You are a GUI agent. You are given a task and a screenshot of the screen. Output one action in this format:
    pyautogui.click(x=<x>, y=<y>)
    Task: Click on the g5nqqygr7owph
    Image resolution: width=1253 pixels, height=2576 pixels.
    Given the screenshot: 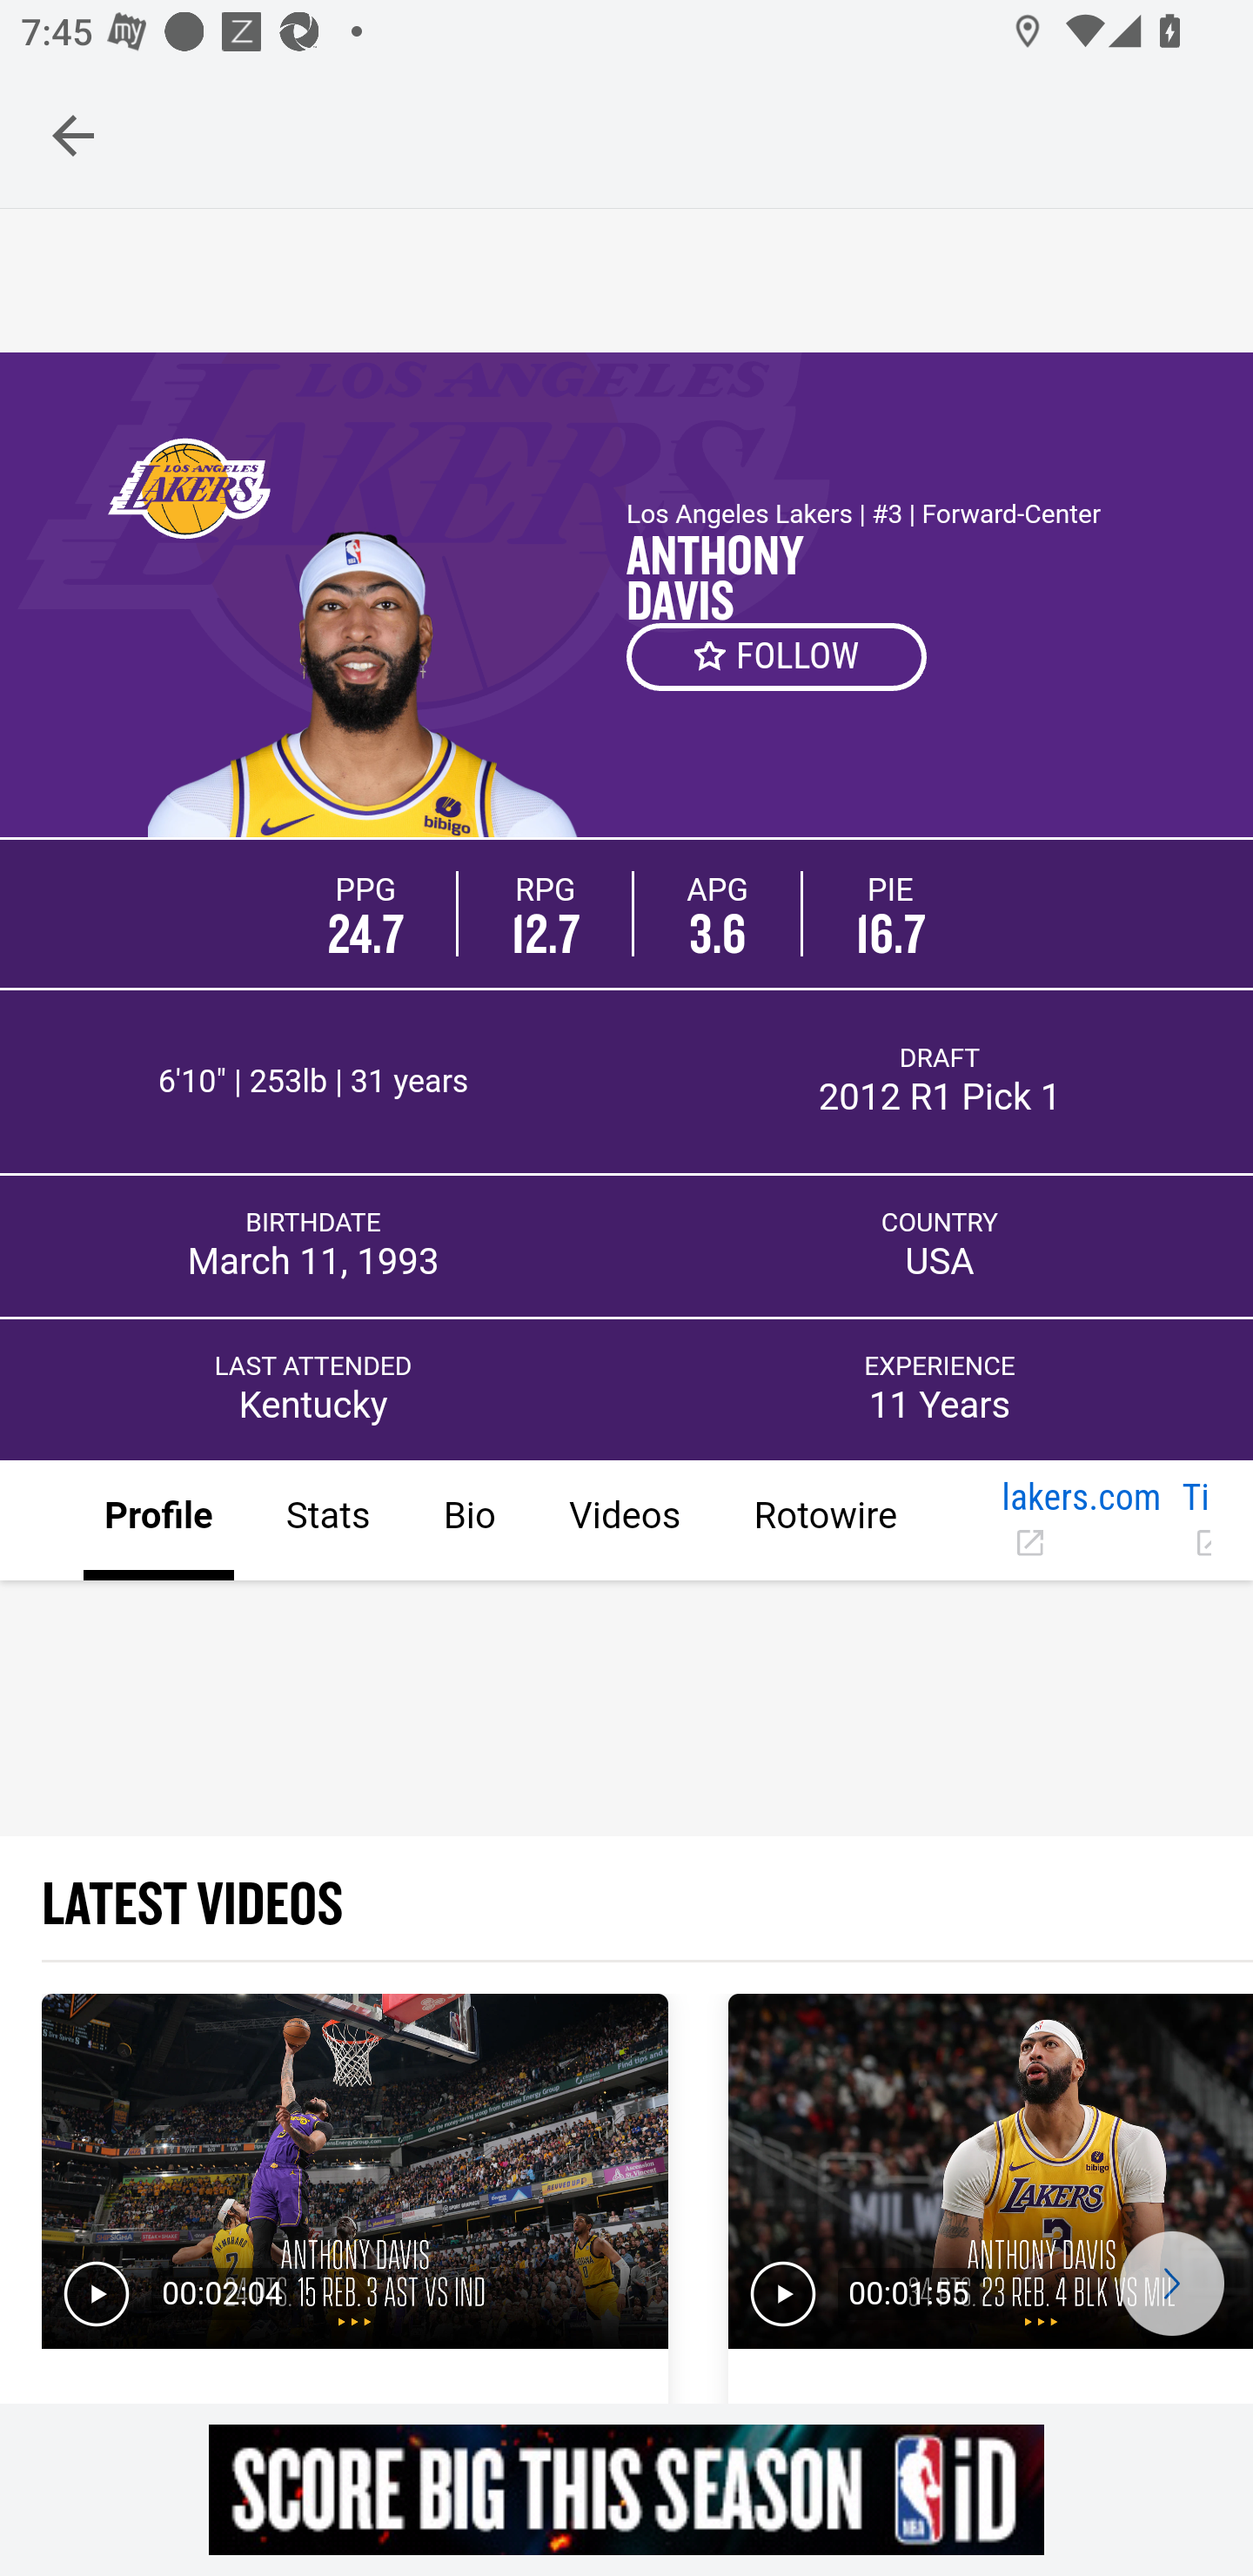 What is the action you would take?
    pyautogui.click(x=626, y=2489)
    